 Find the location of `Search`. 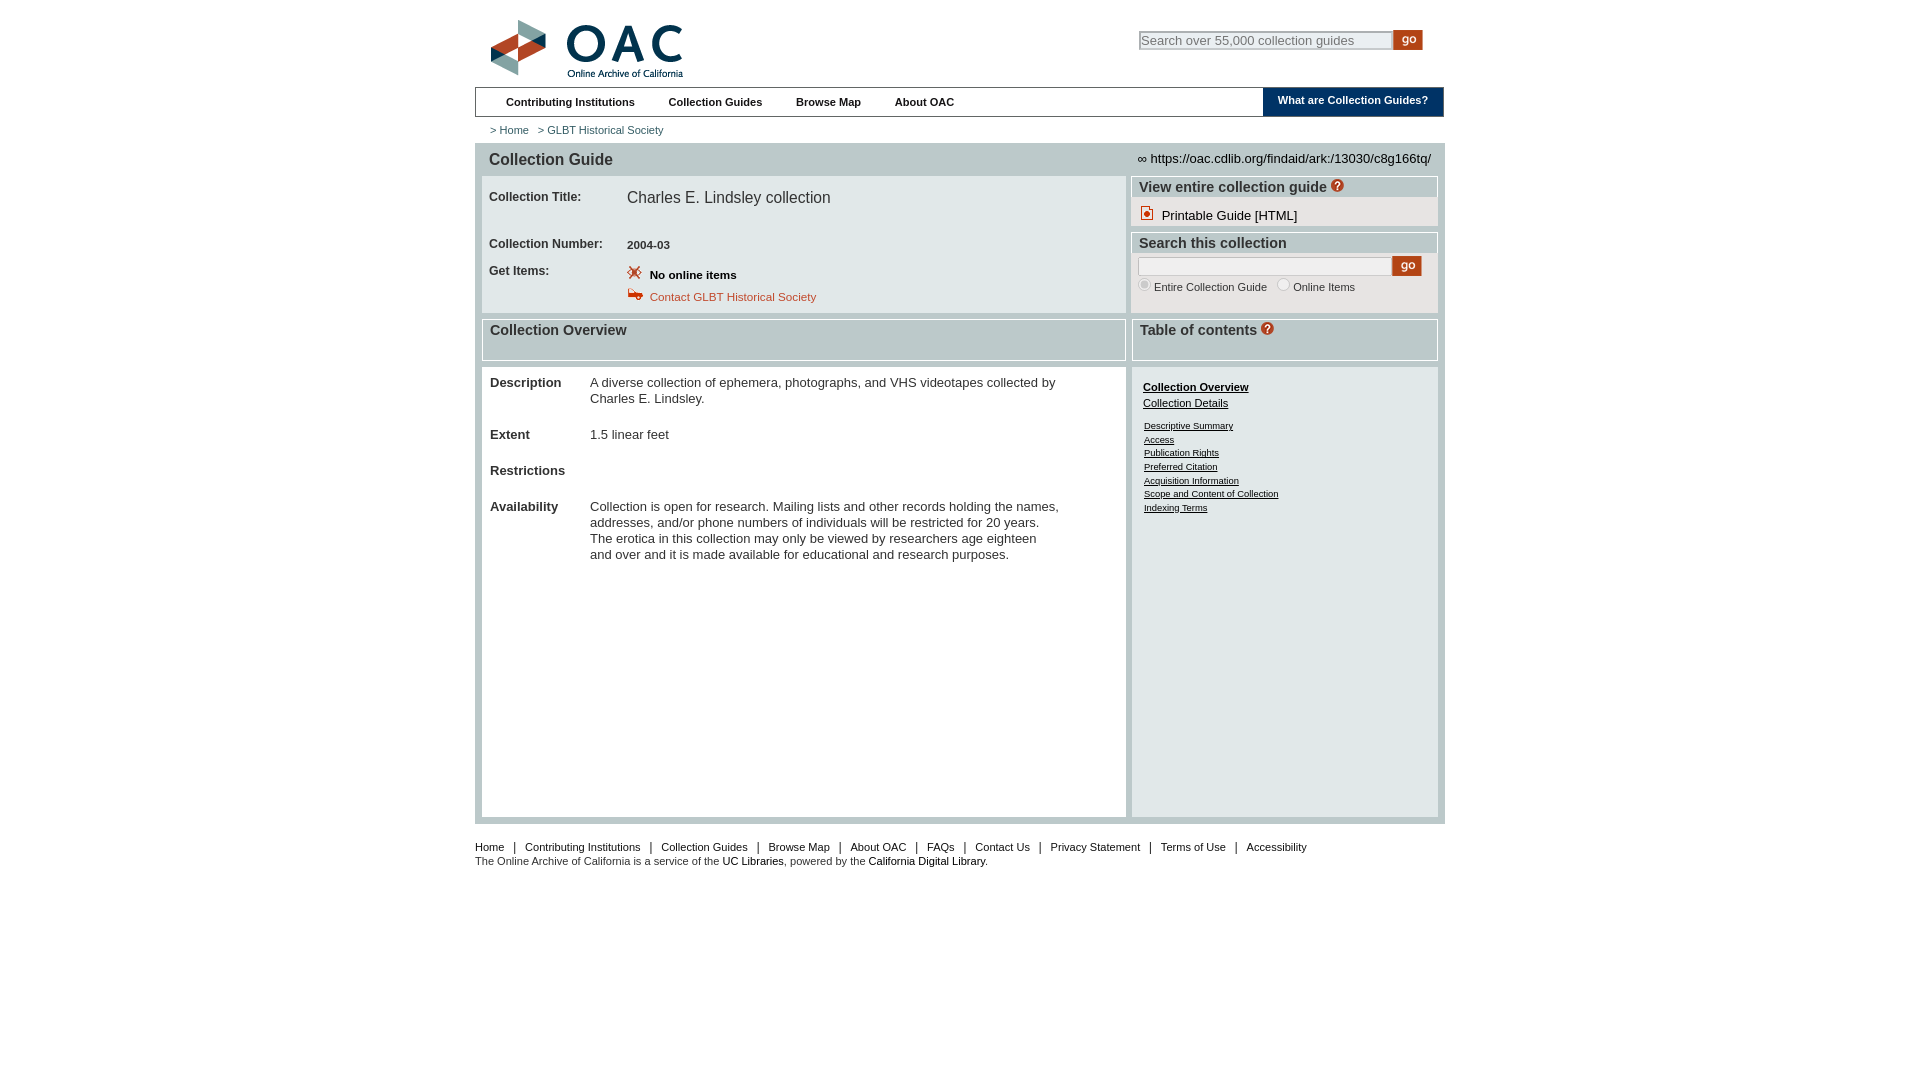

Search is located at coordinates (1407, 266).